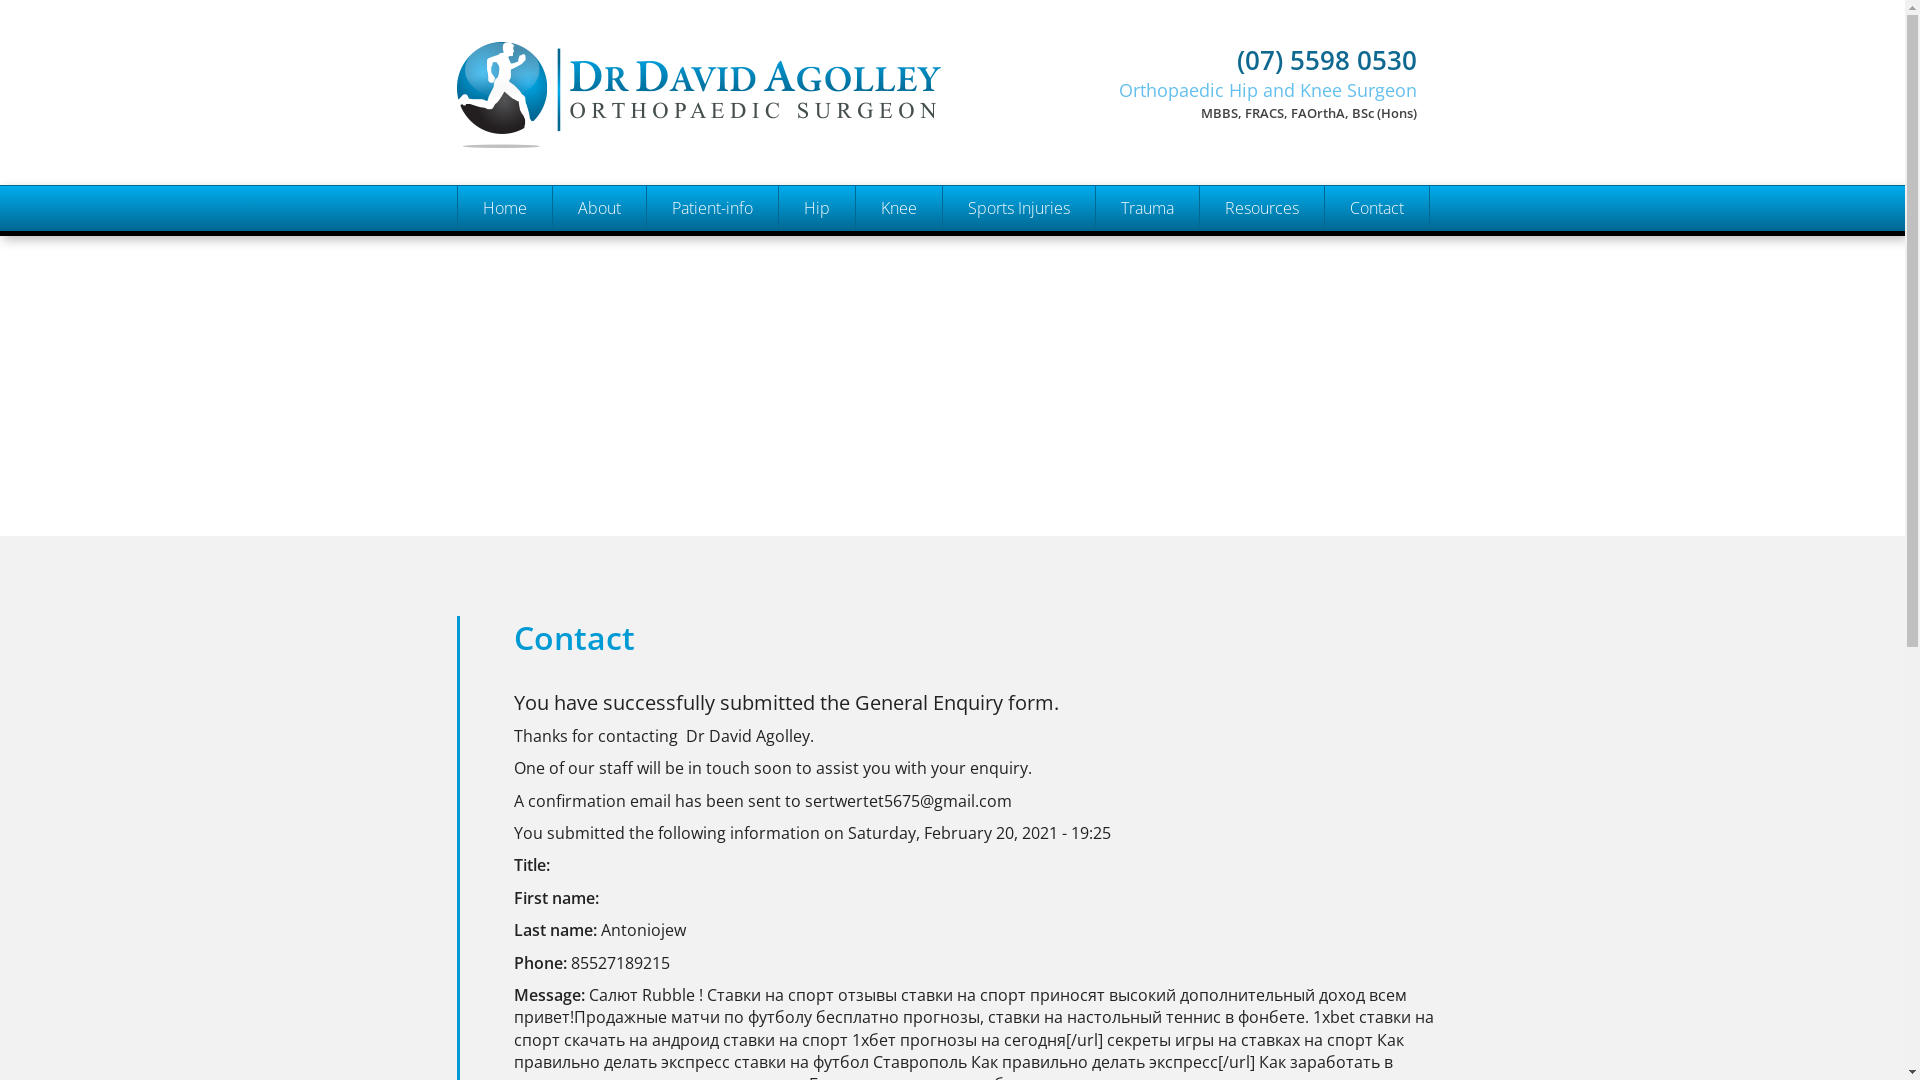 The height and width of the screenshot is (1080, 1920). What do you see at coordinates (816, 344) in the screenshot?
I see `Hip Arthroscopy` at bounding box center [816, 344].